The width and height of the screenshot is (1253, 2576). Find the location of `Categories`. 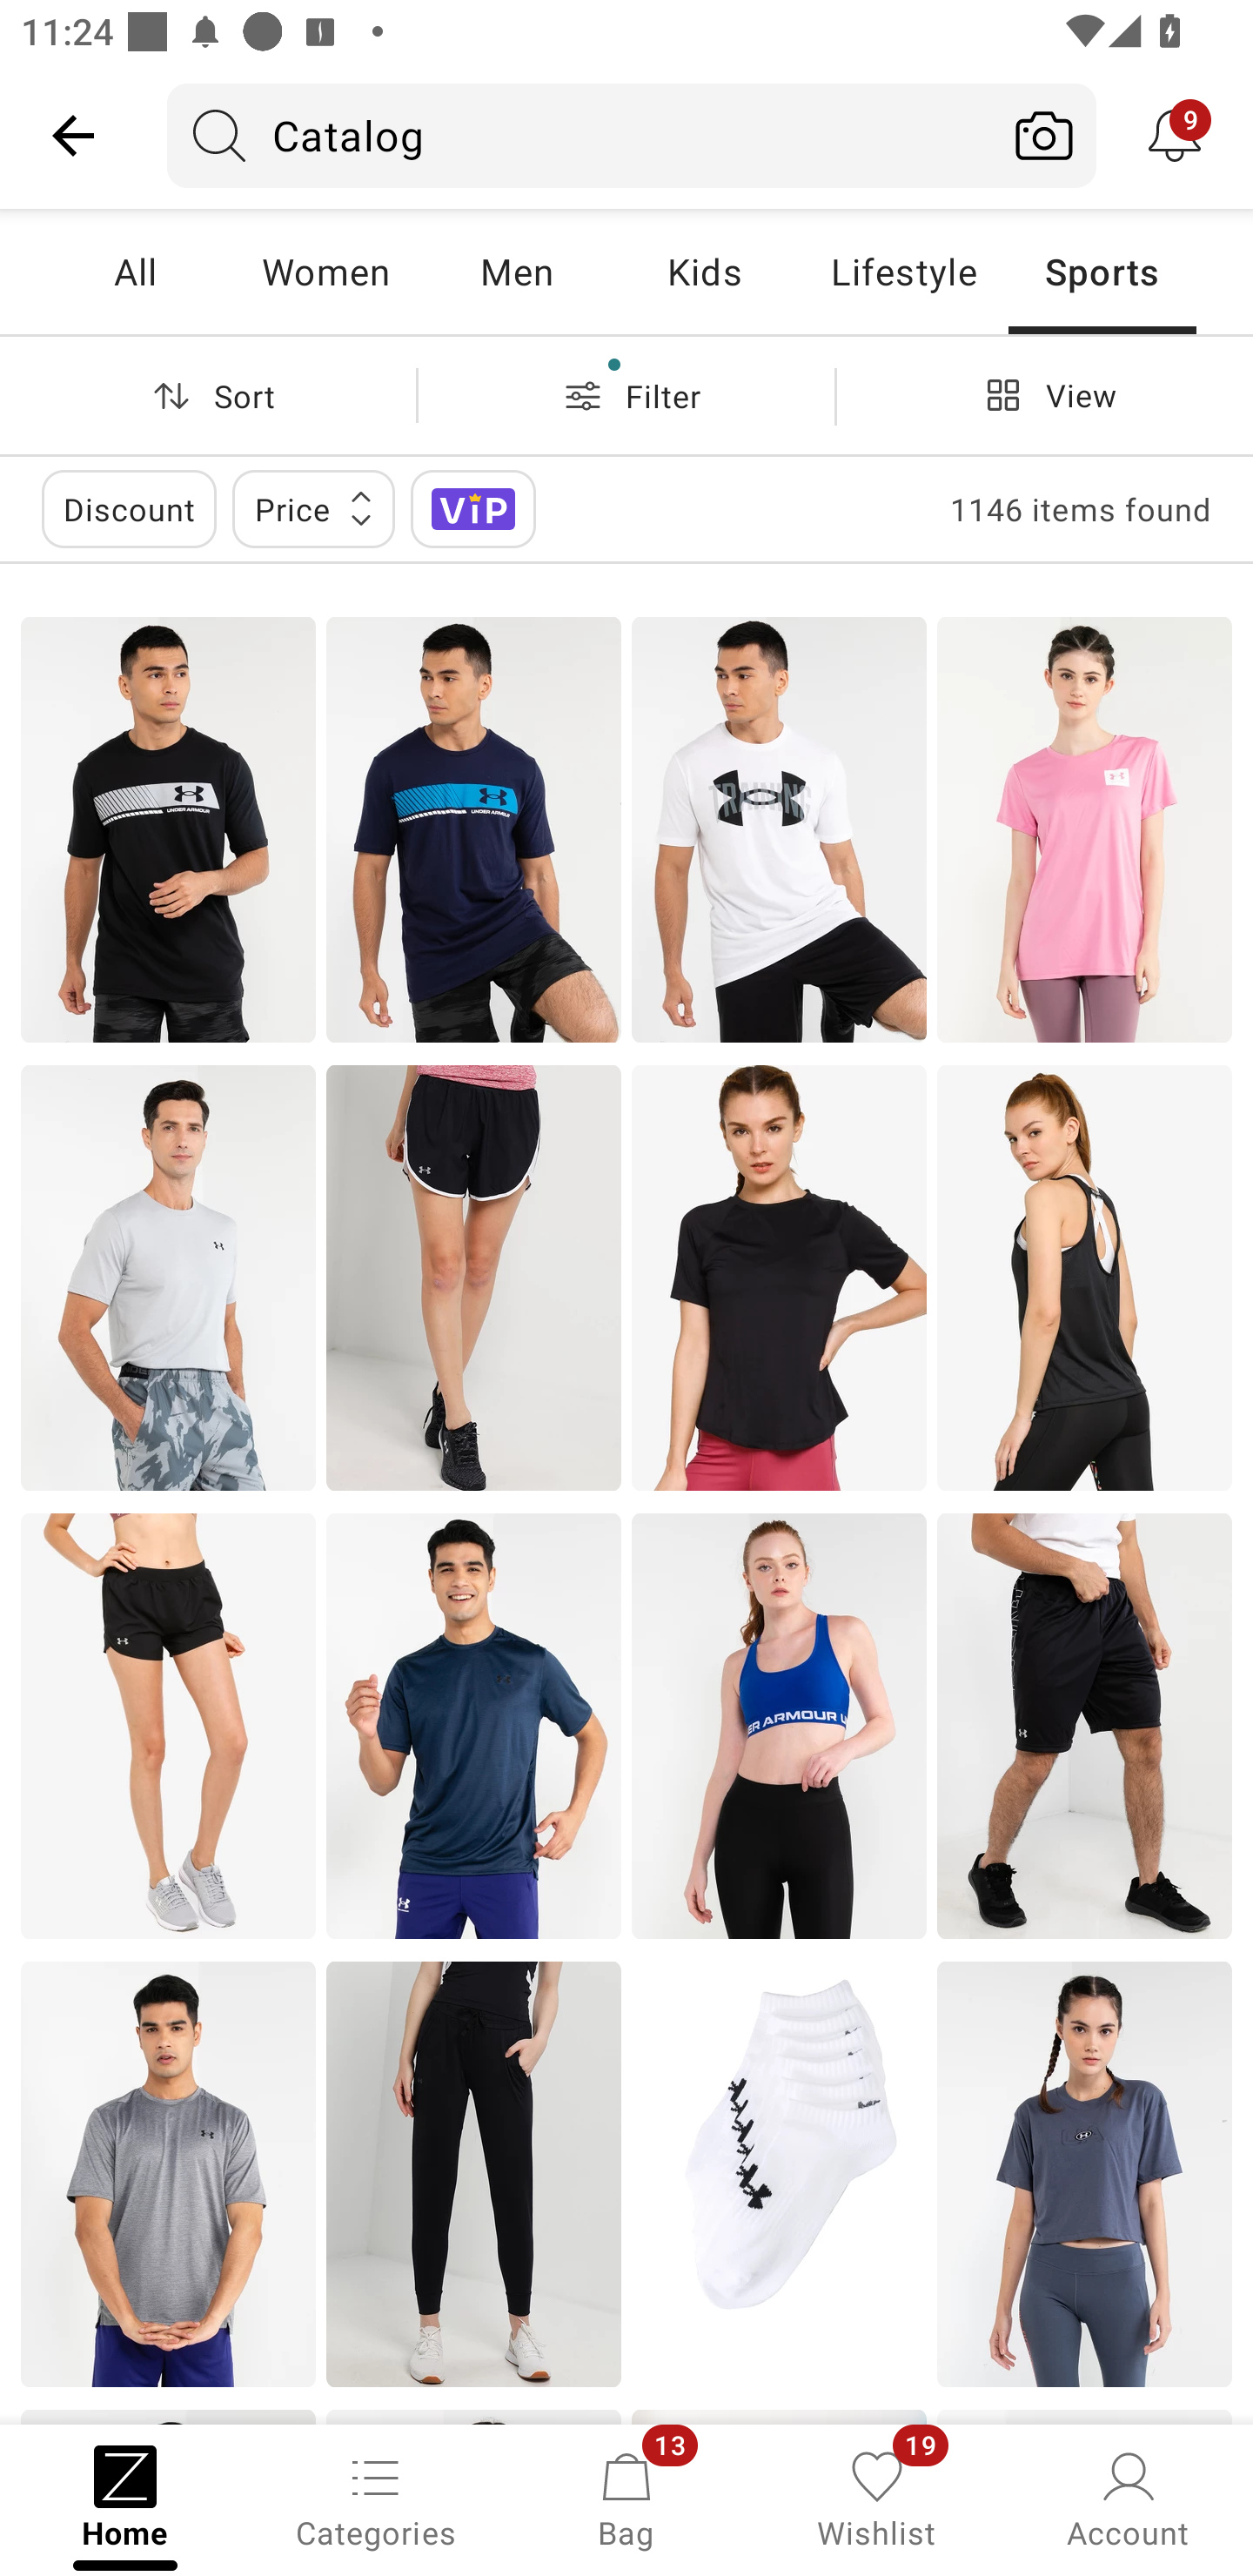

Categories is located at coordinates (376, 2498).